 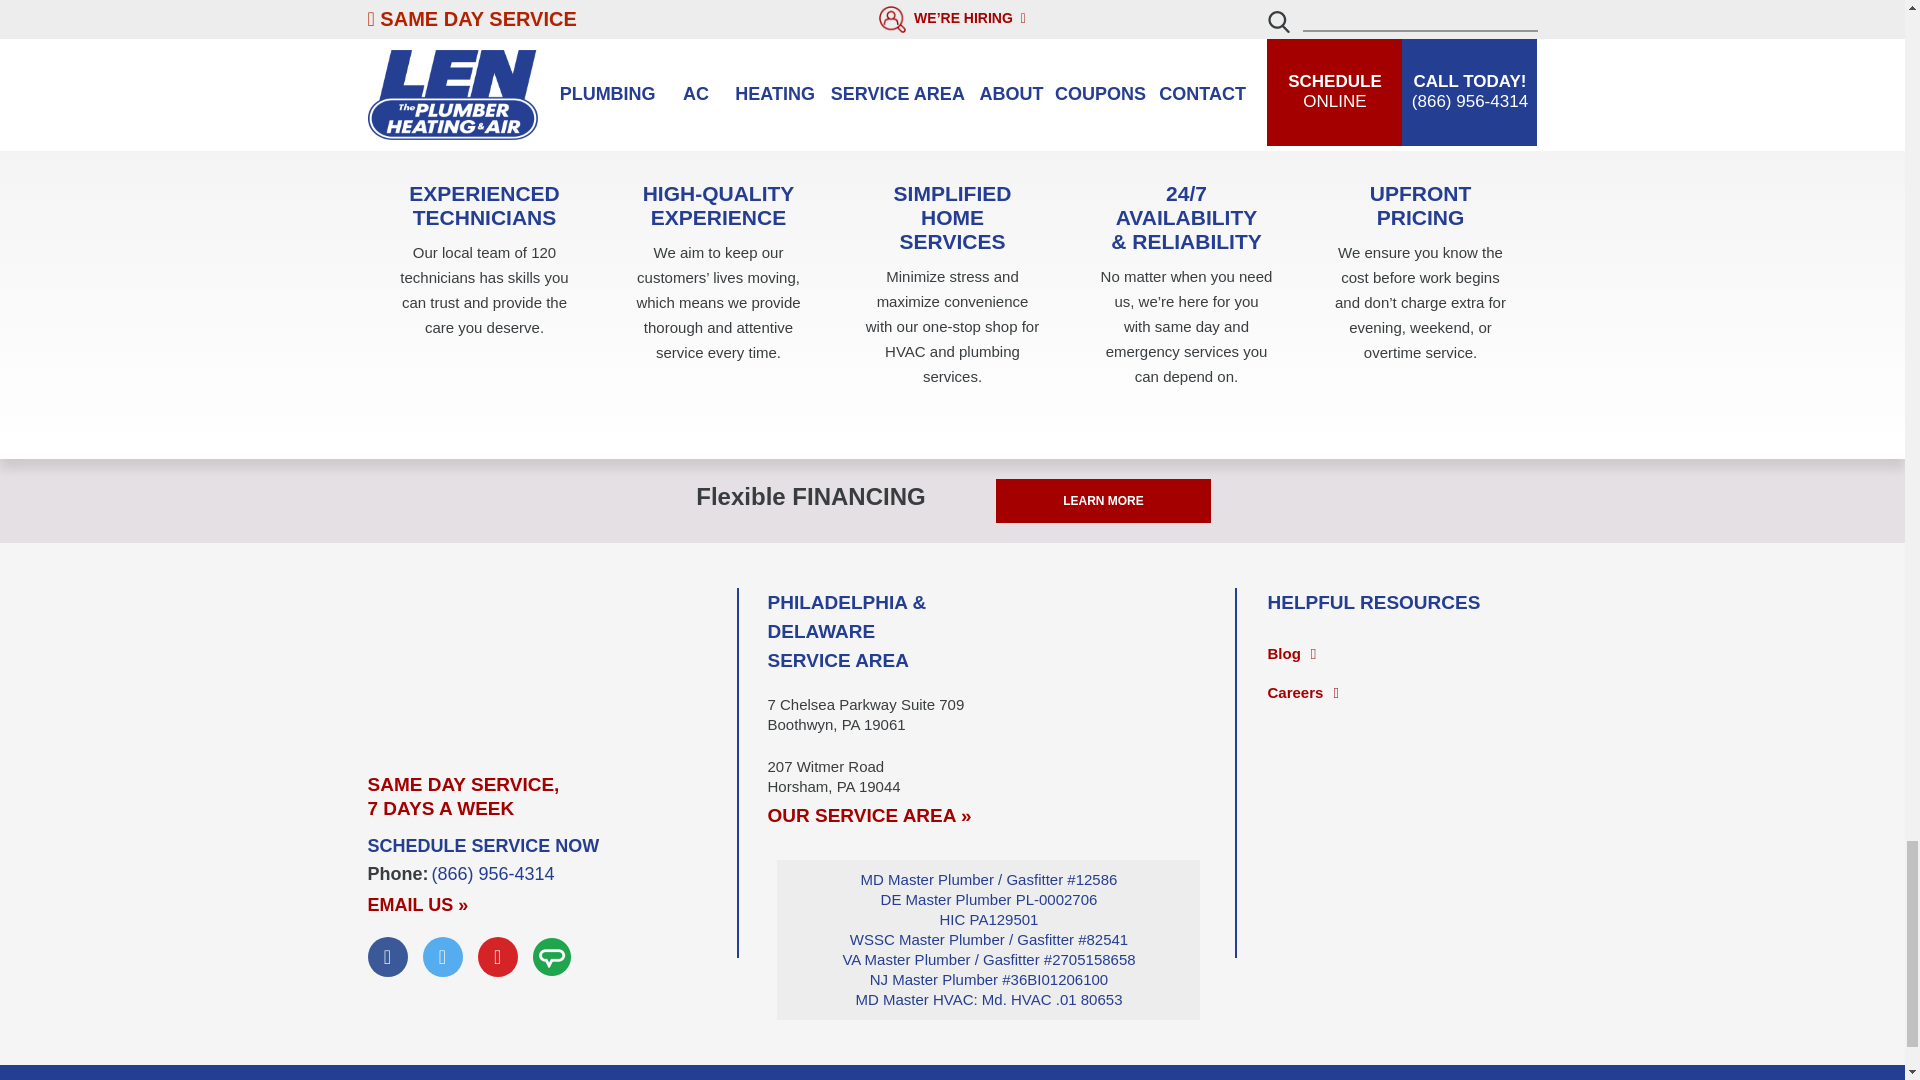 I want to click on Facebook, so click(x=388, y=957).